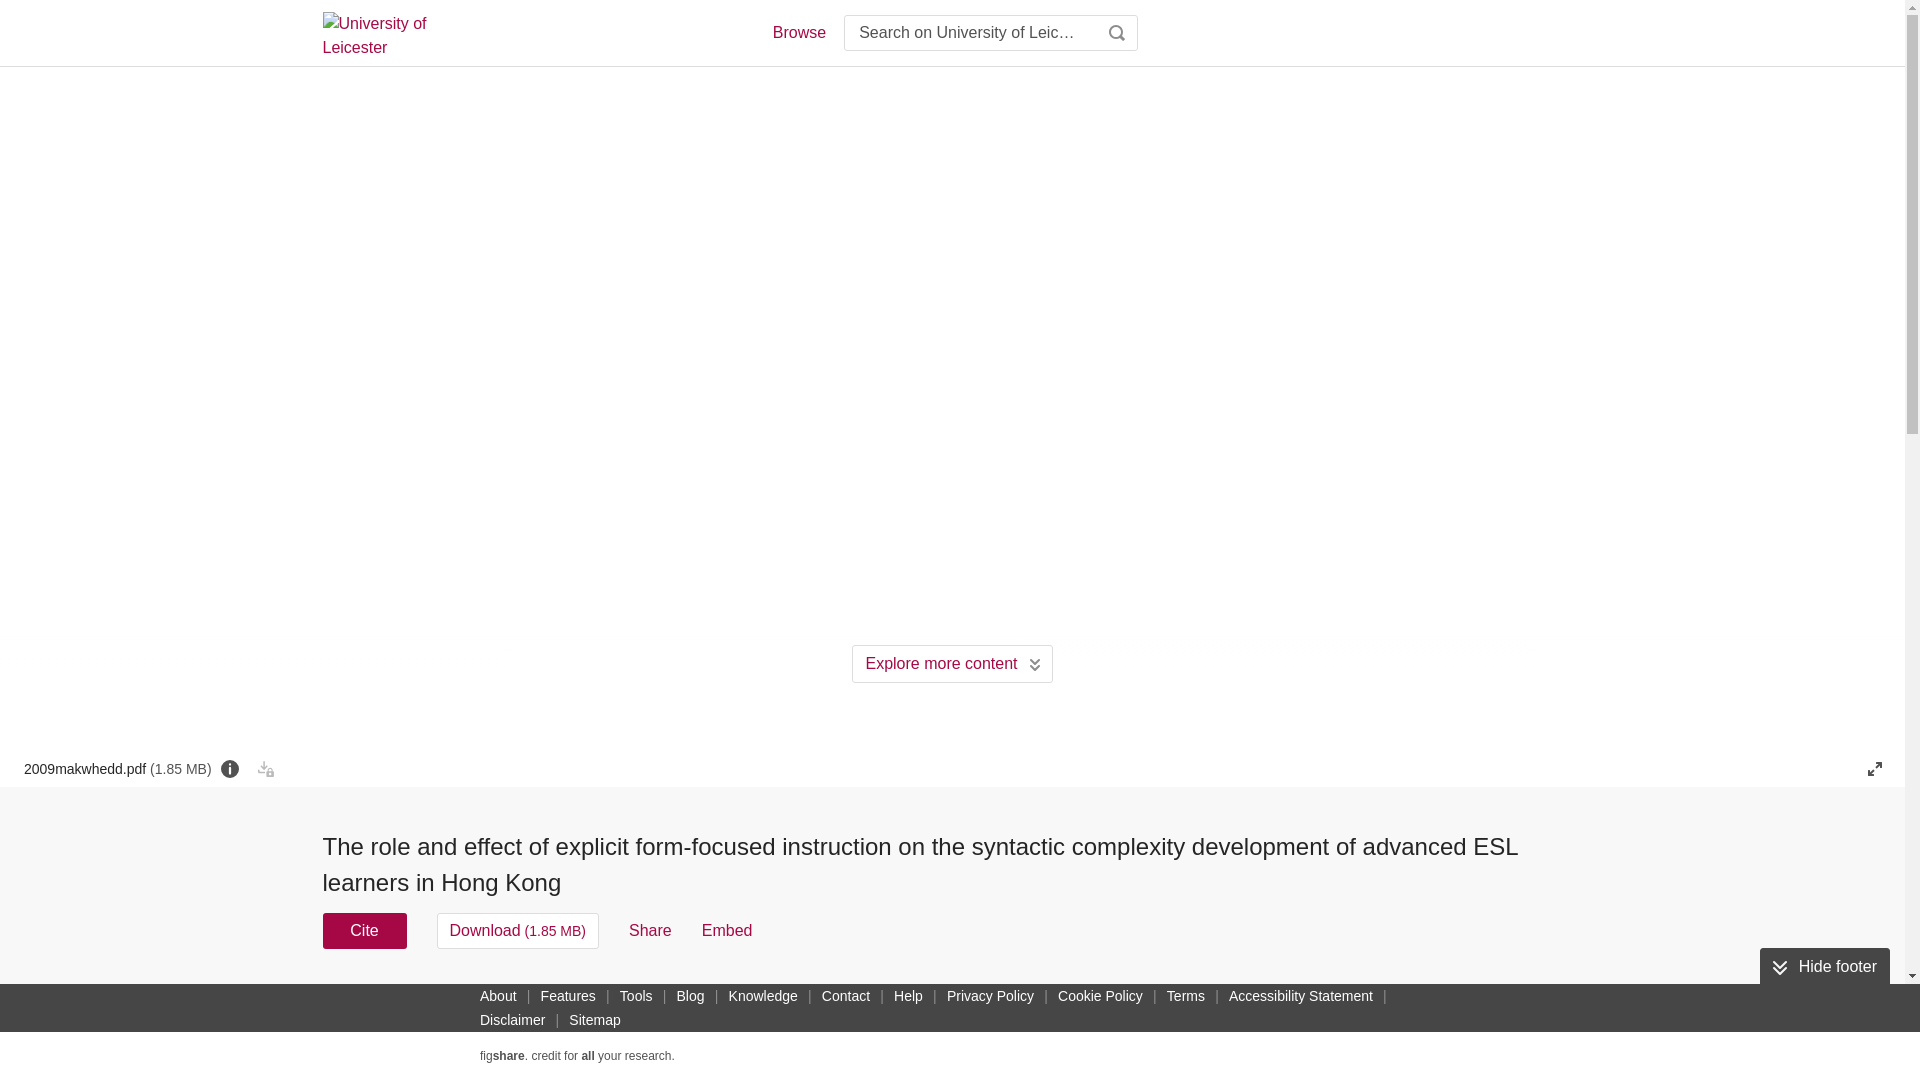 Image resolution: width=1920 pixels, height=1080 pixels. Describe the element at coordinates (636, 995) in the screenshot. I see `Tools` at that location.